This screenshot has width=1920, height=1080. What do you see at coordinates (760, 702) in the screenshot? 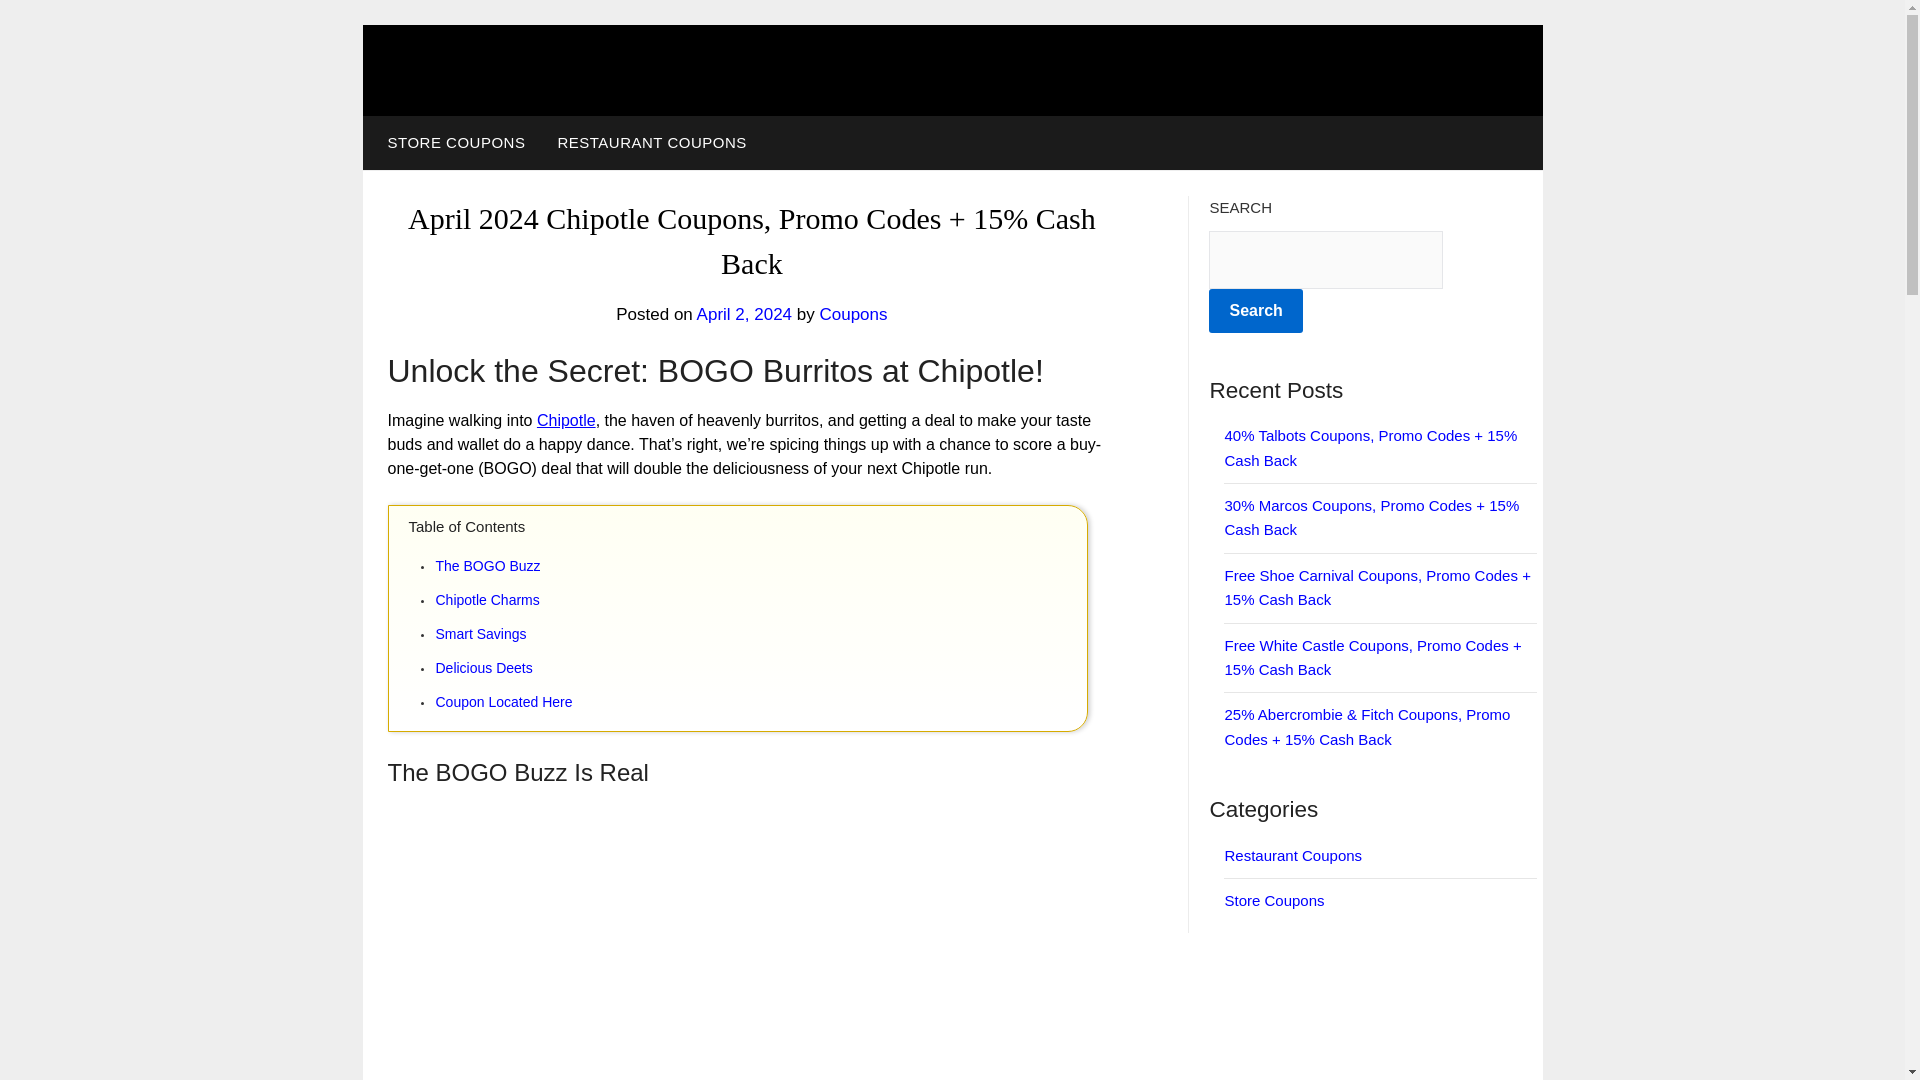
I see `Coupon Located Here` at bounding box center [760, 702].